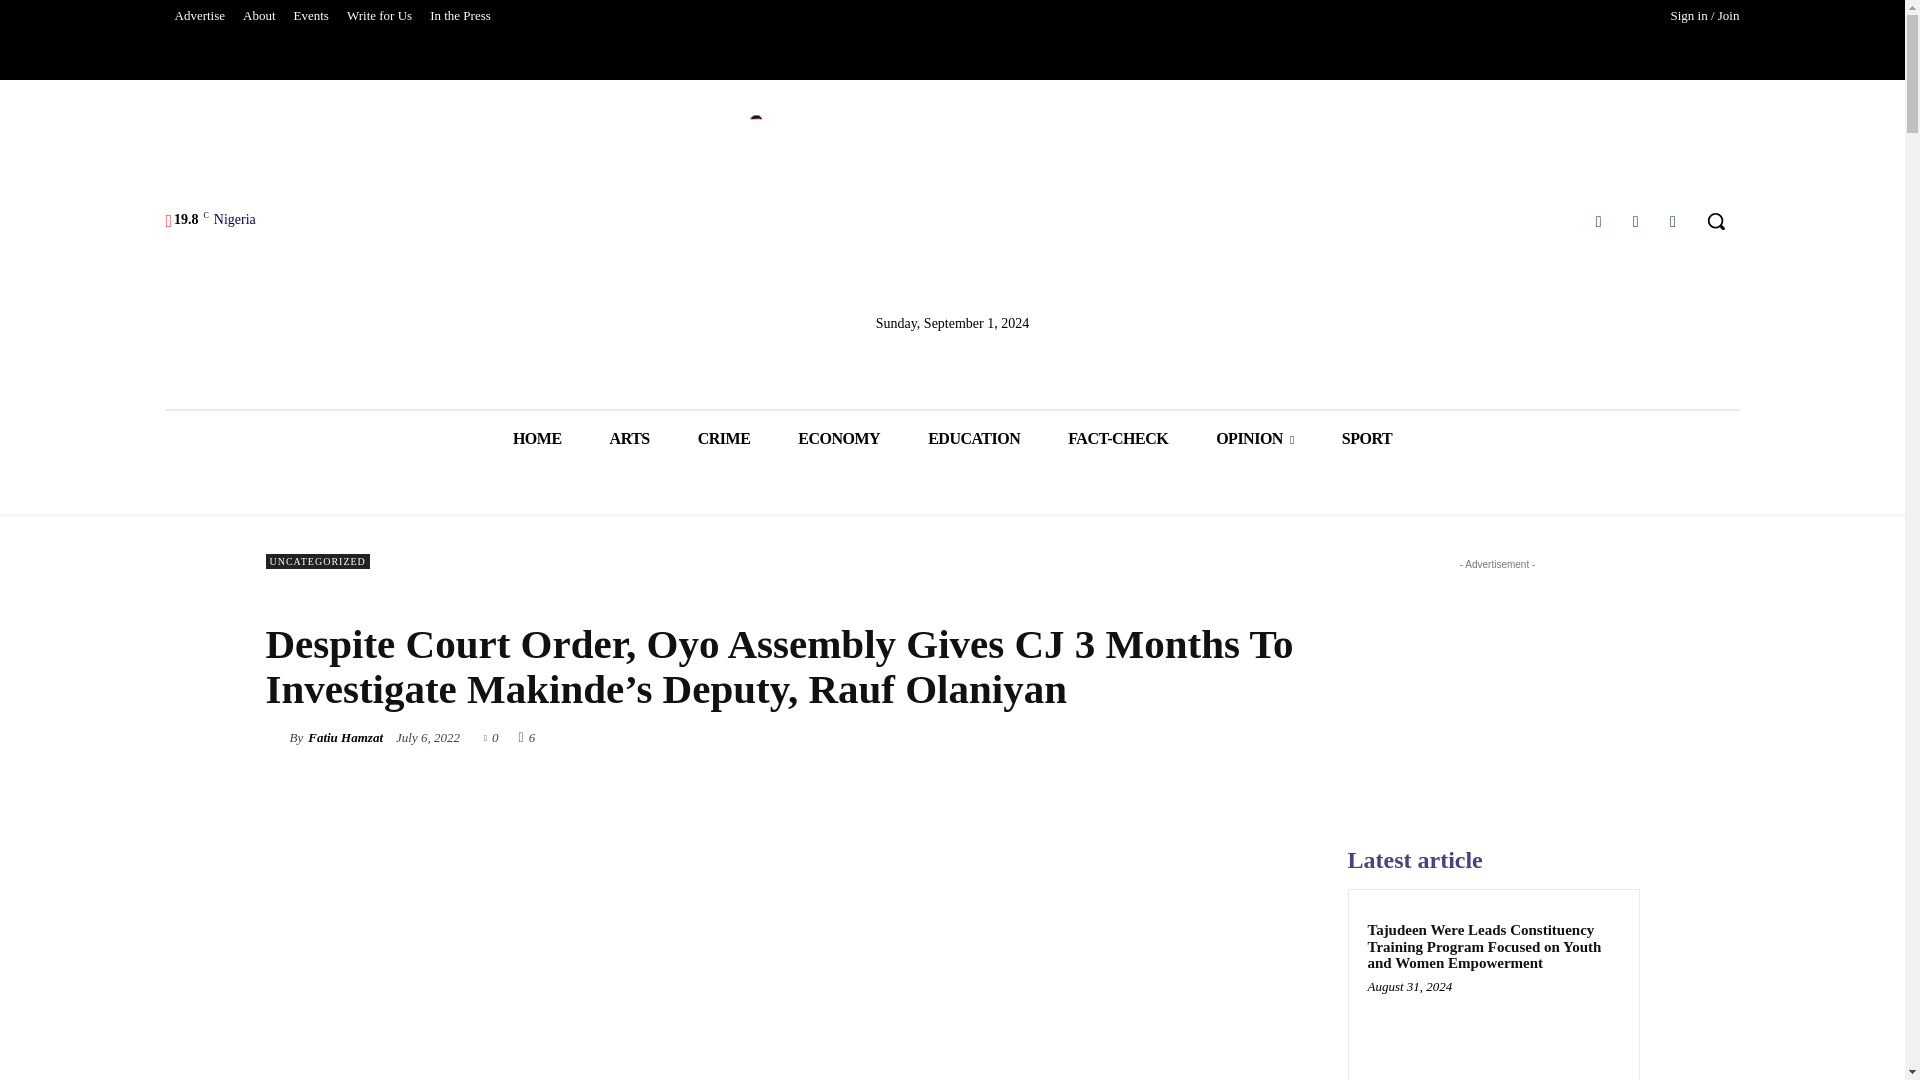  I want to click on Write for Us, so click(378, 16).